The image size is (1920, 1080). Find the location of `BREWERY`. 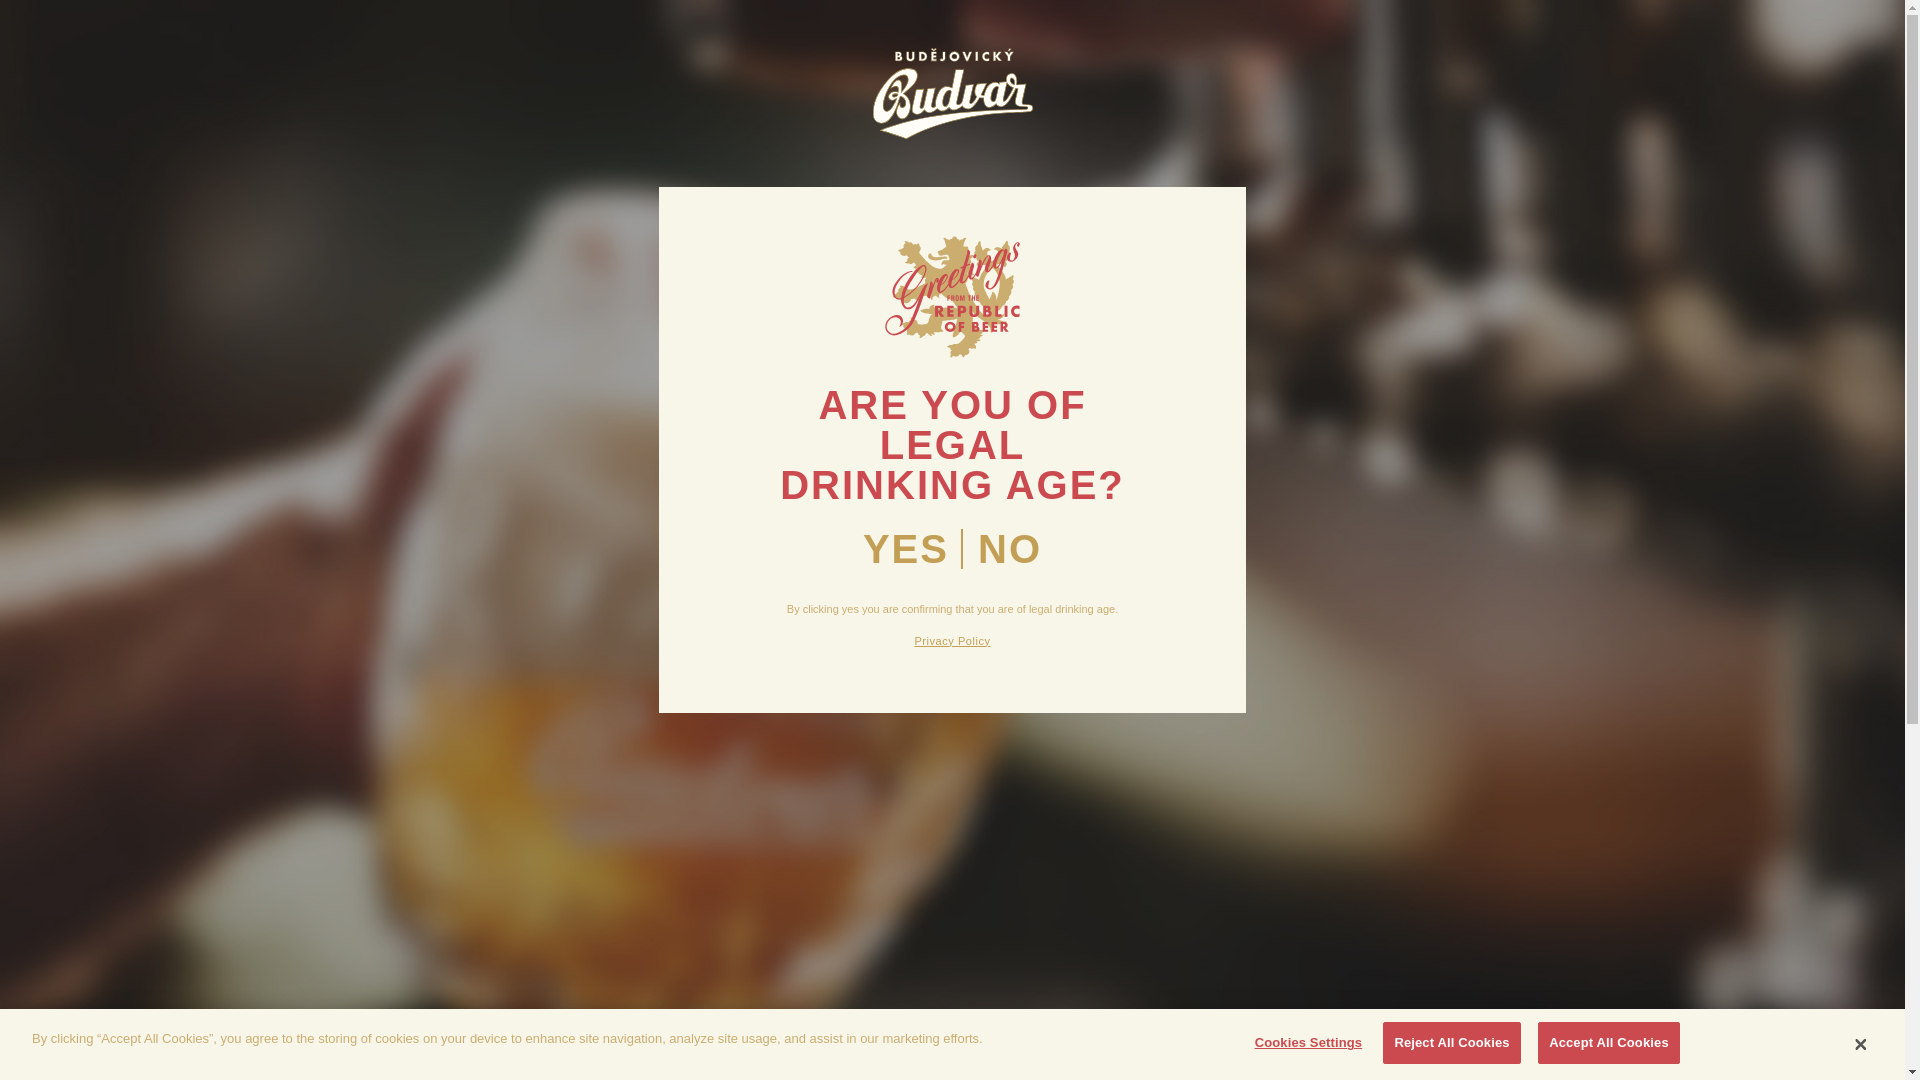

BREWERY is located at coordinates (524, 90).